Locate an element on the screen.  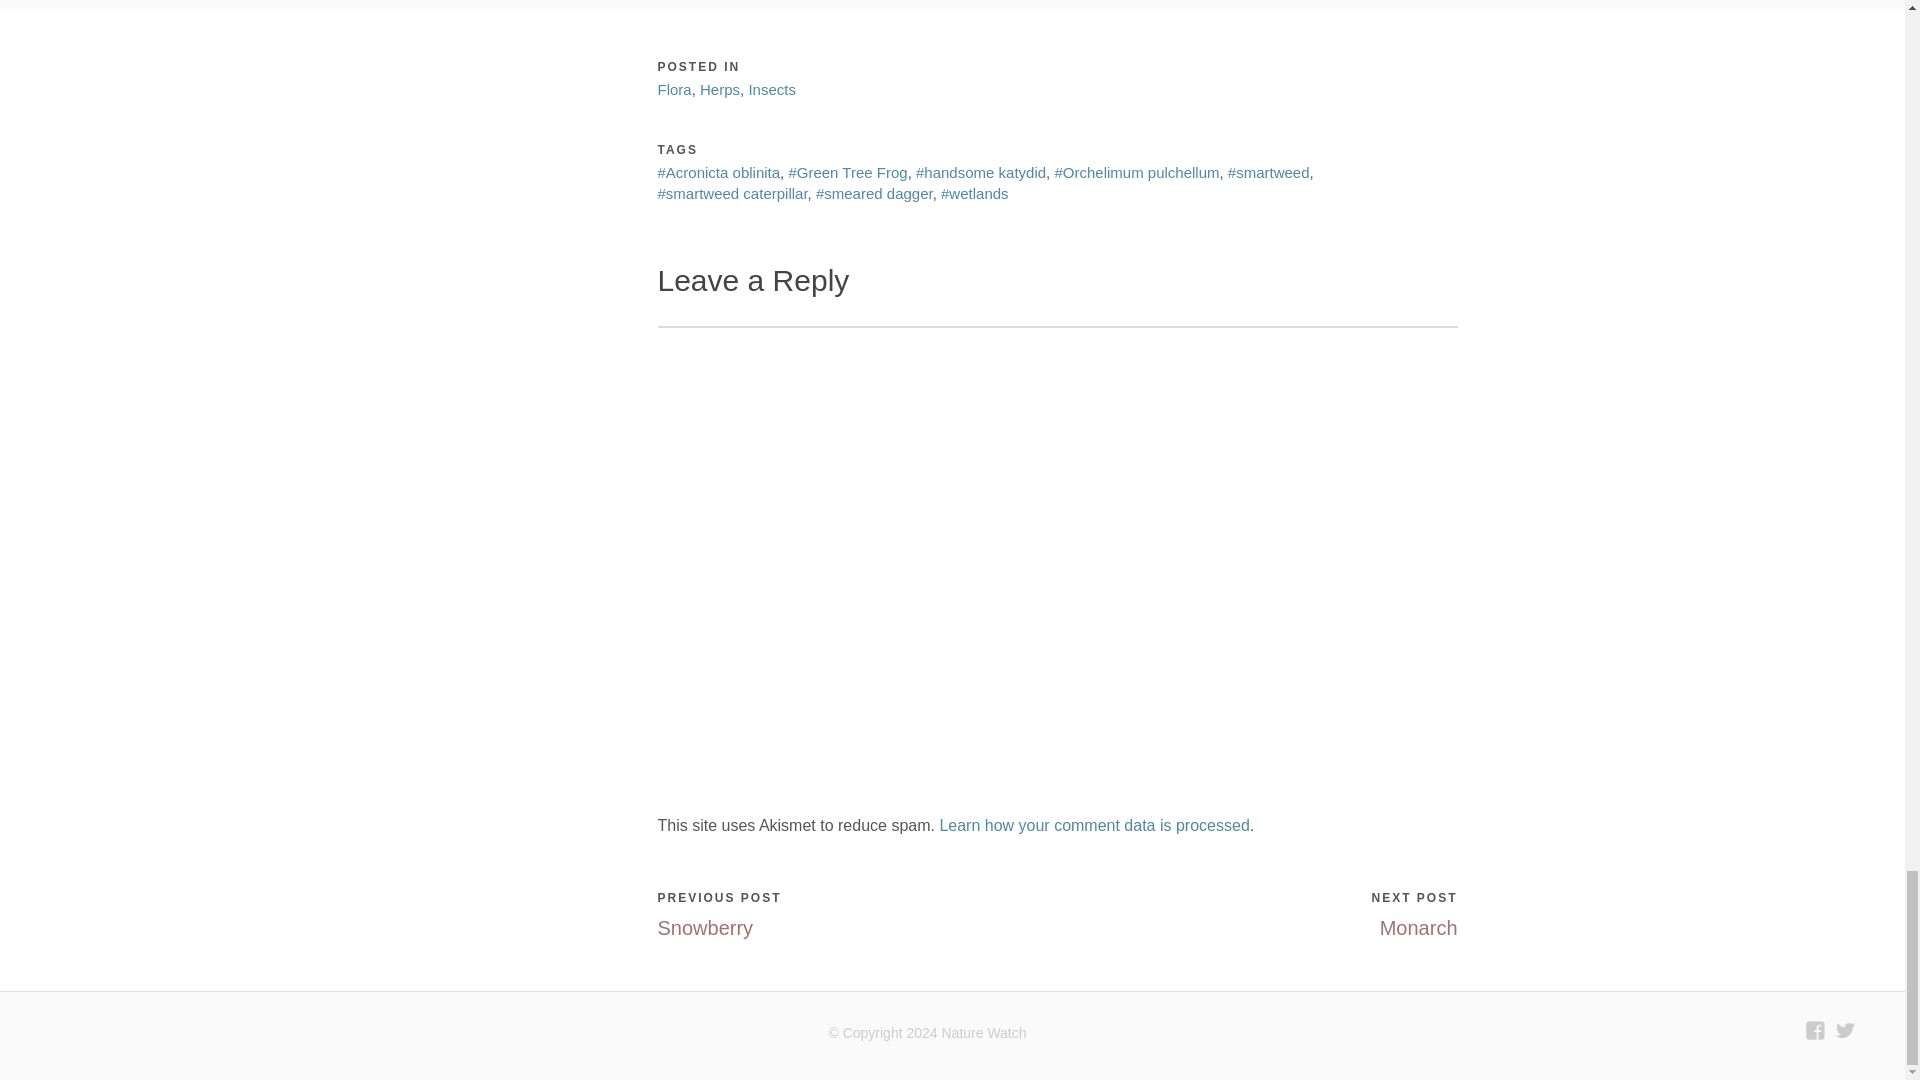
Learn how your comment data is processed is located at coordinates (1094, 824).